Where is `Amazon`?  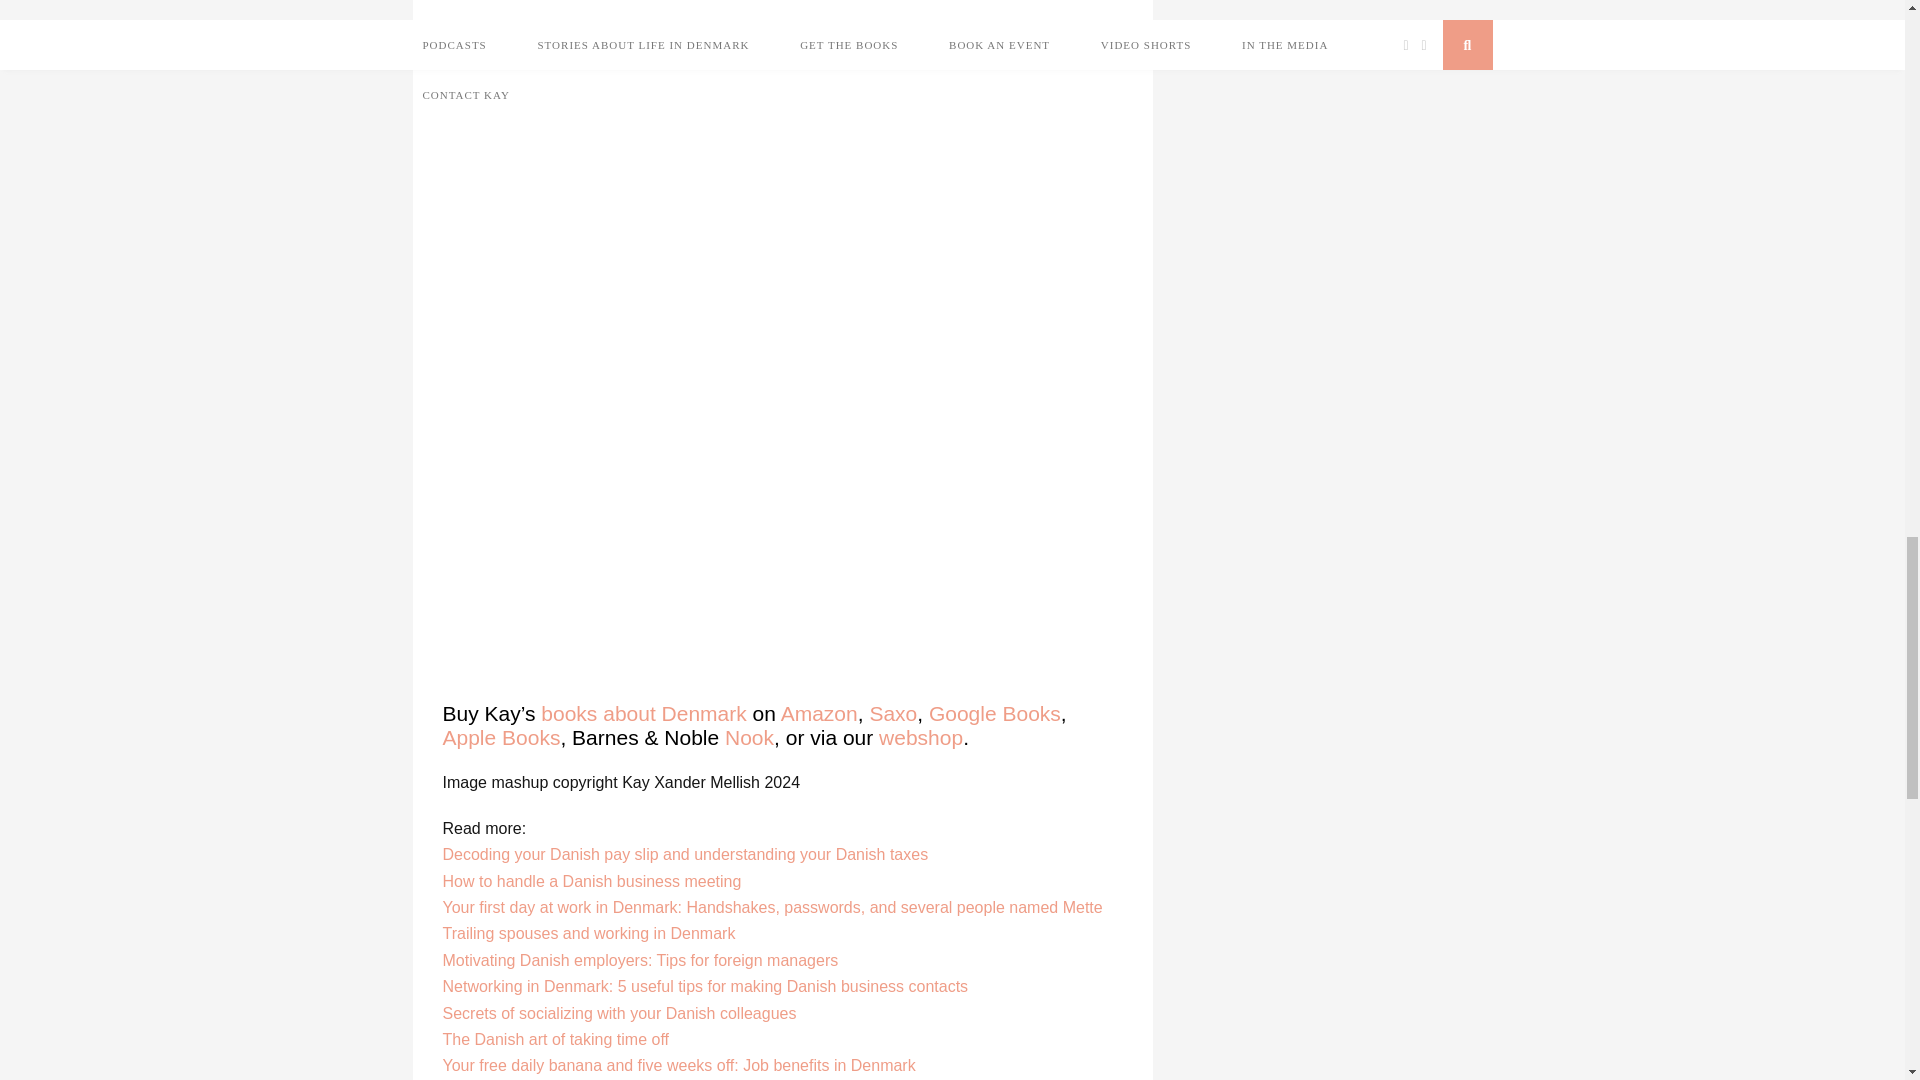 Amazon is located at coordinates (820, 713).